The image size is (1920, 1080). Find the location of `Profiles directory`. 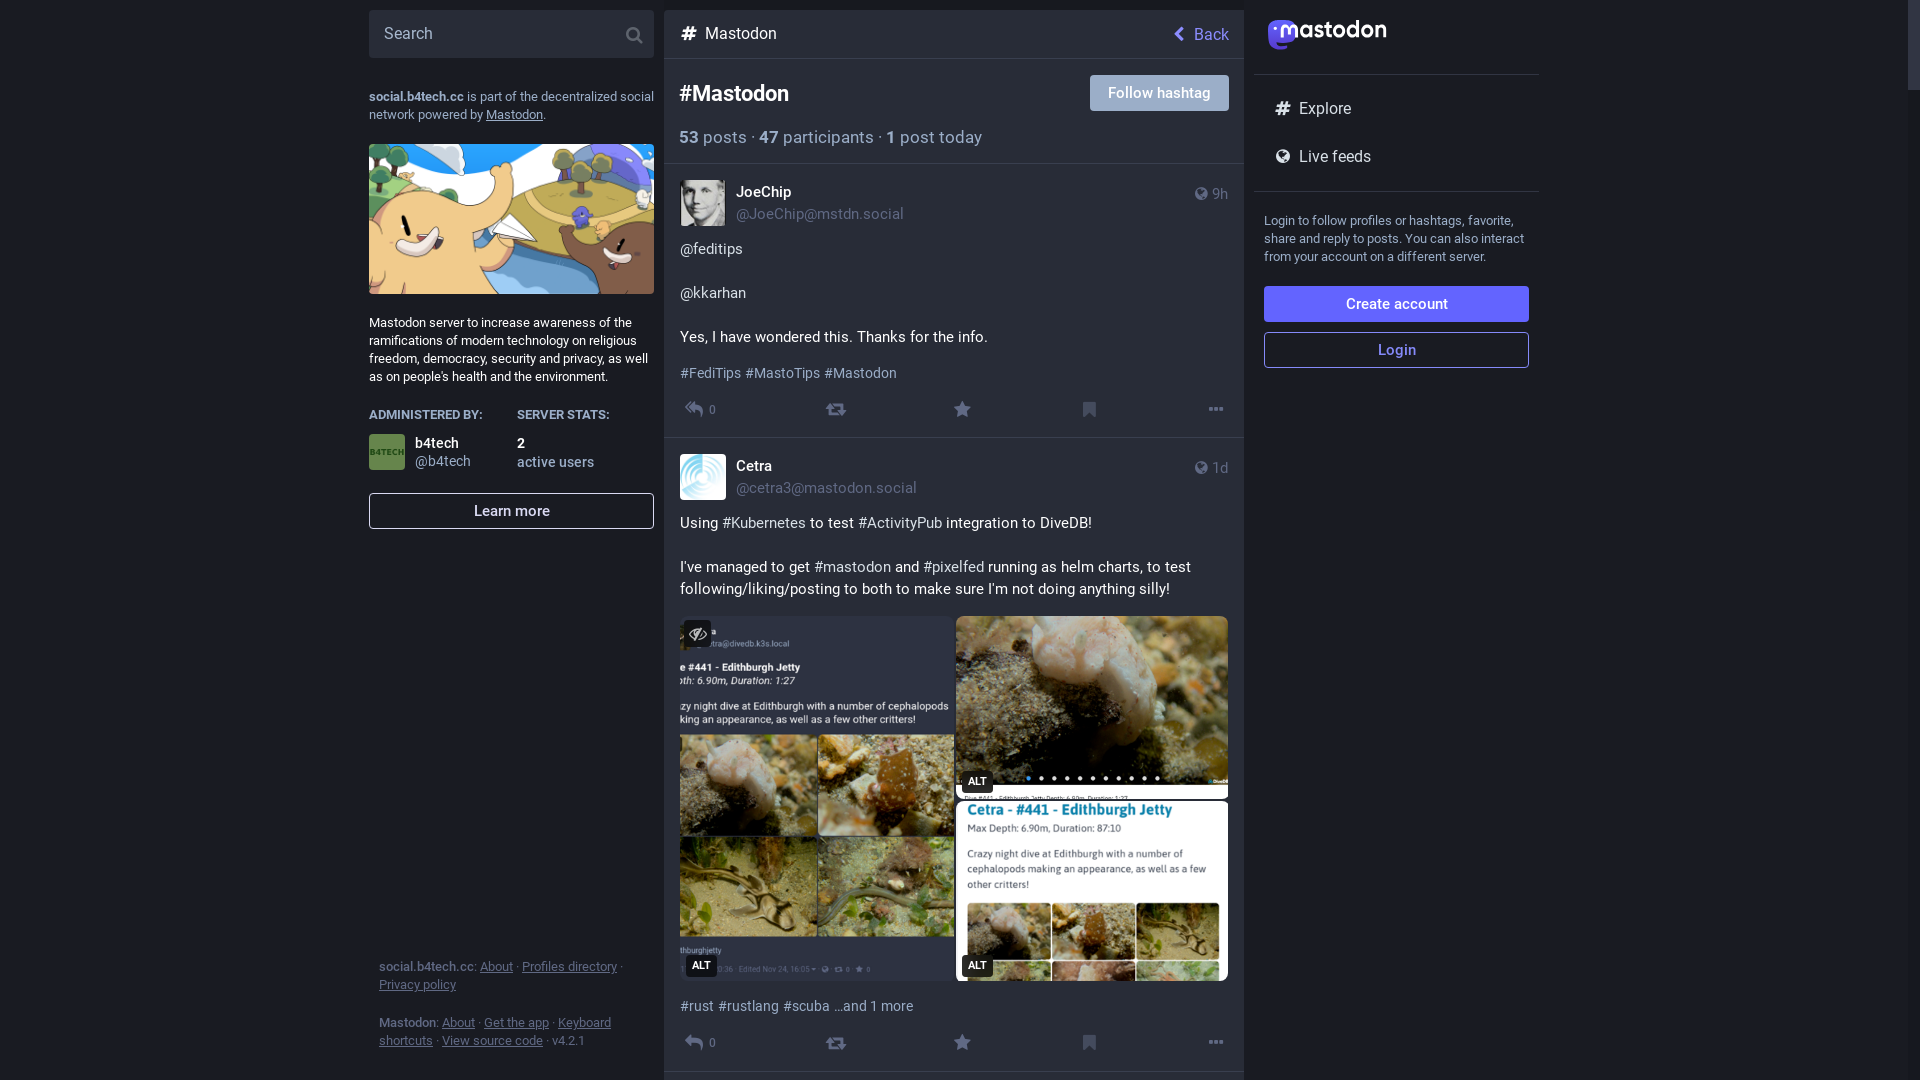

Profiles directory is located at coordinates (570, 966).